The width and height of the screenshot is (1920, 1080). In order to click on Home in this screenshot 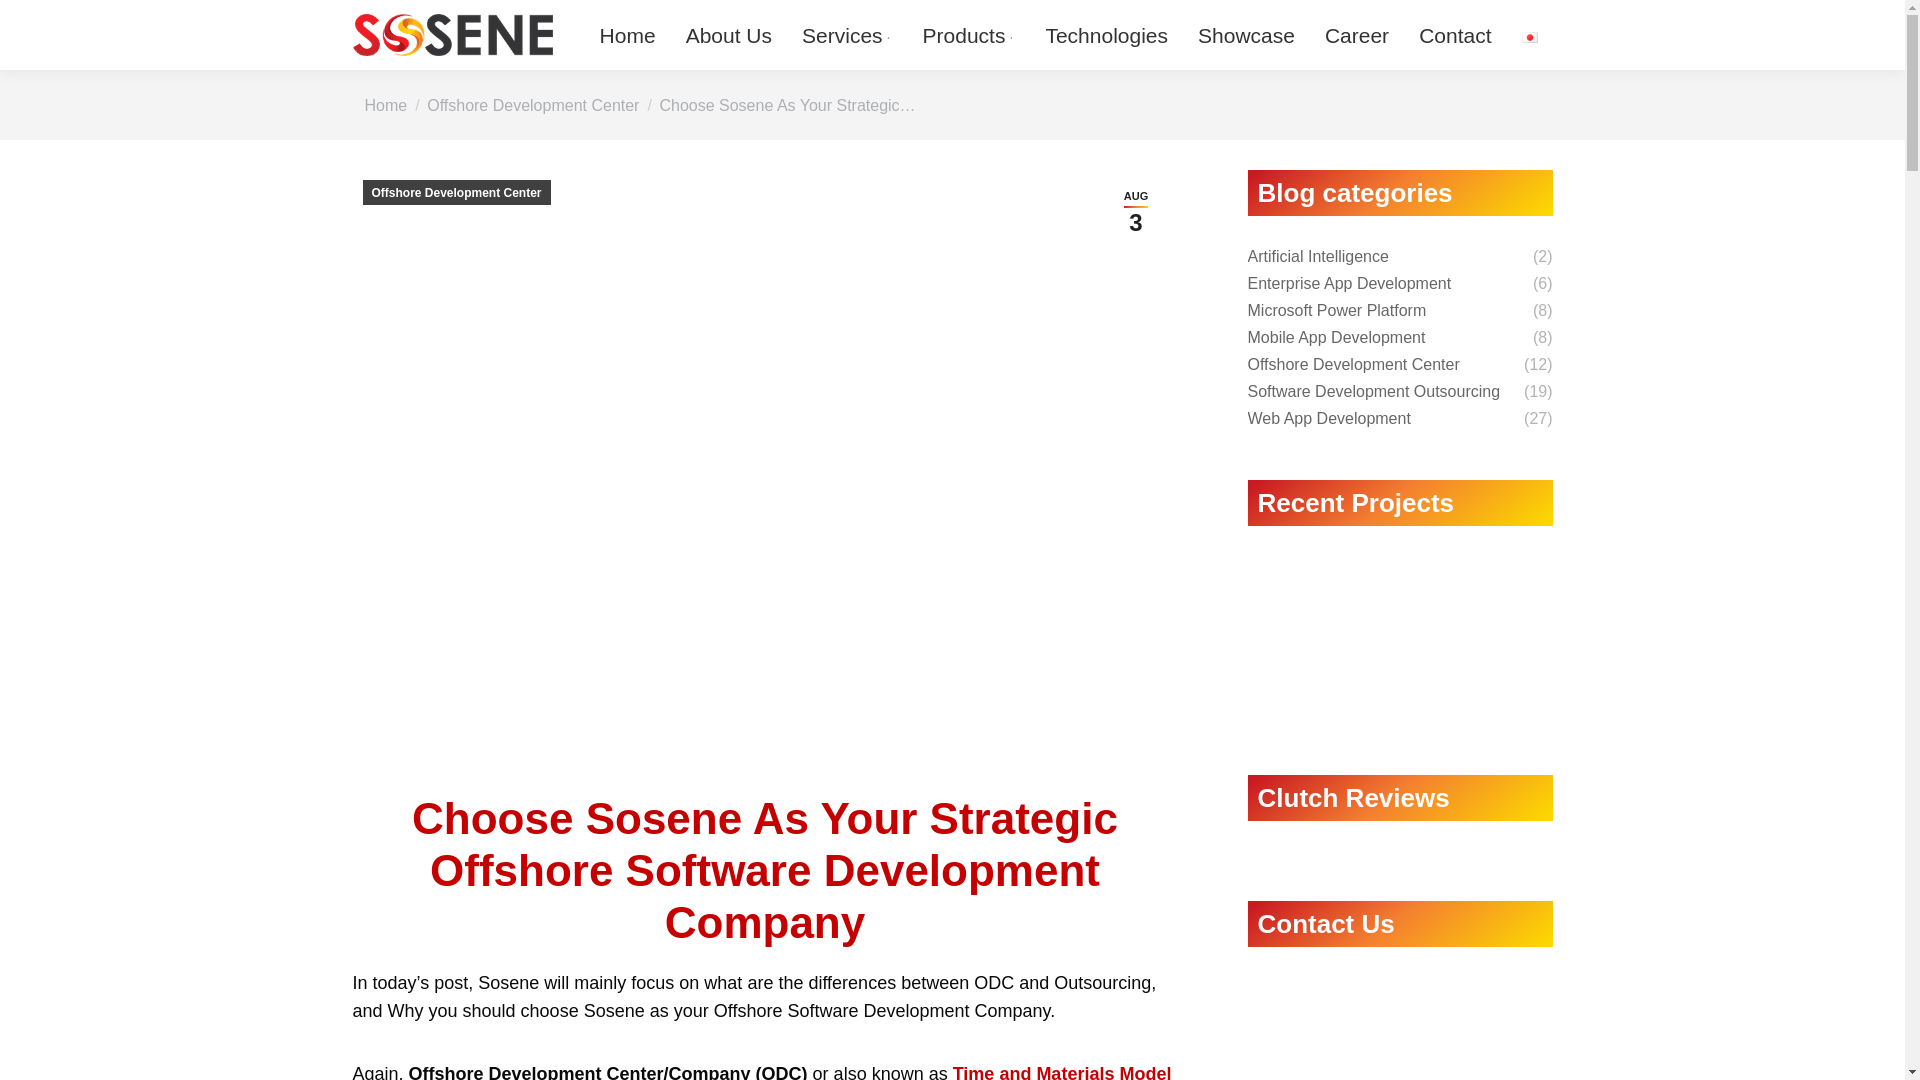, I will do `click(456, 192)`.